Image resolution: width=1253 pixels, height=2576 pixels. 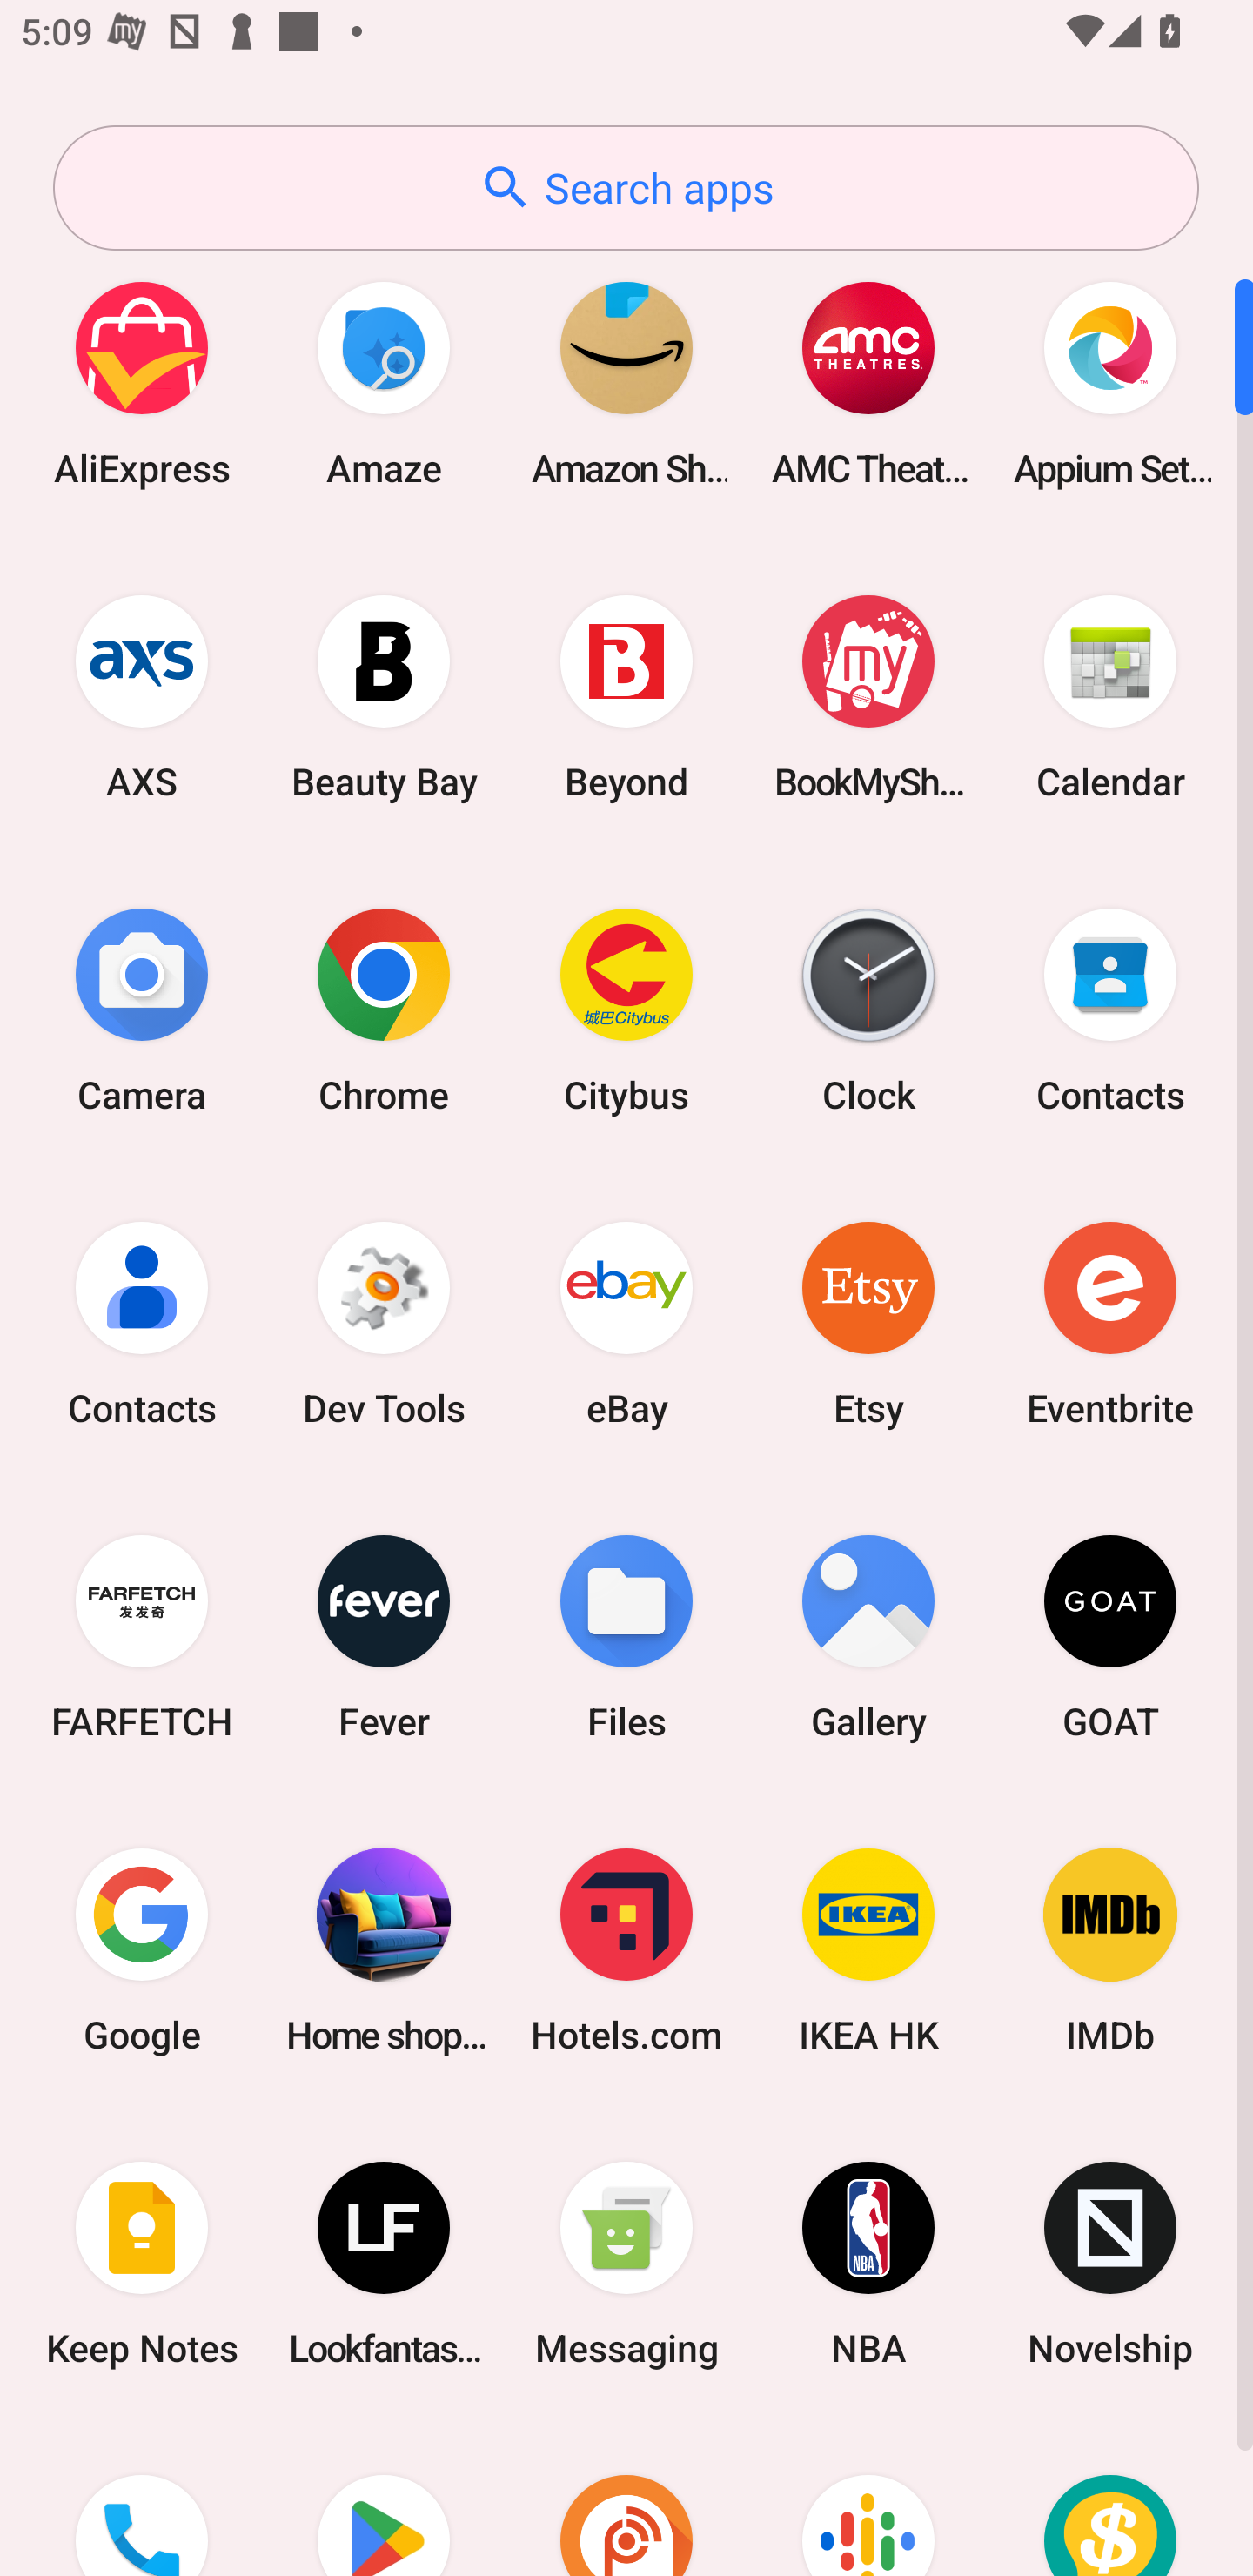 What do you see at coordinates (1110, 1636) in the screenshot?
I see `GOAT` at bounding box center [1110, 1636].